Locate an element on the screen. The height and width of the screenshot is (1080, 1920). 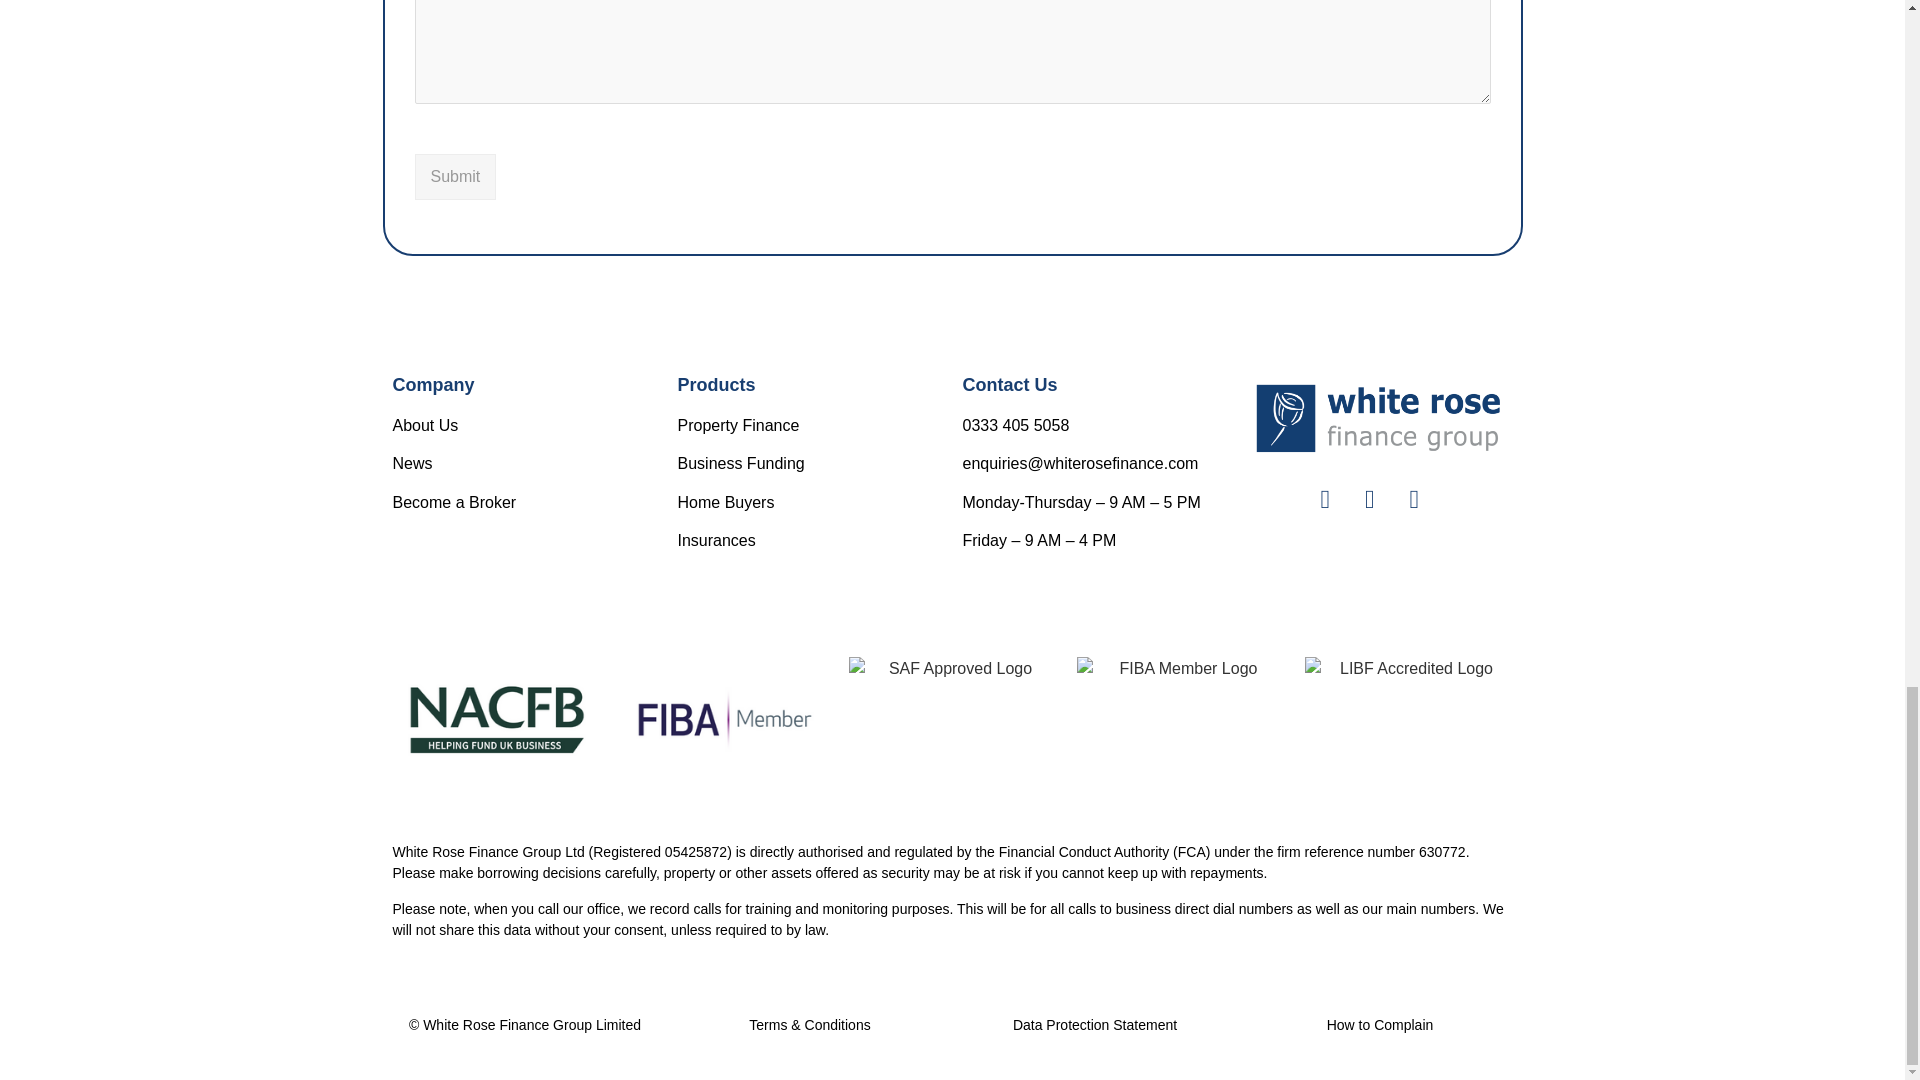
Business Funding is located at coordinates (740, 462).